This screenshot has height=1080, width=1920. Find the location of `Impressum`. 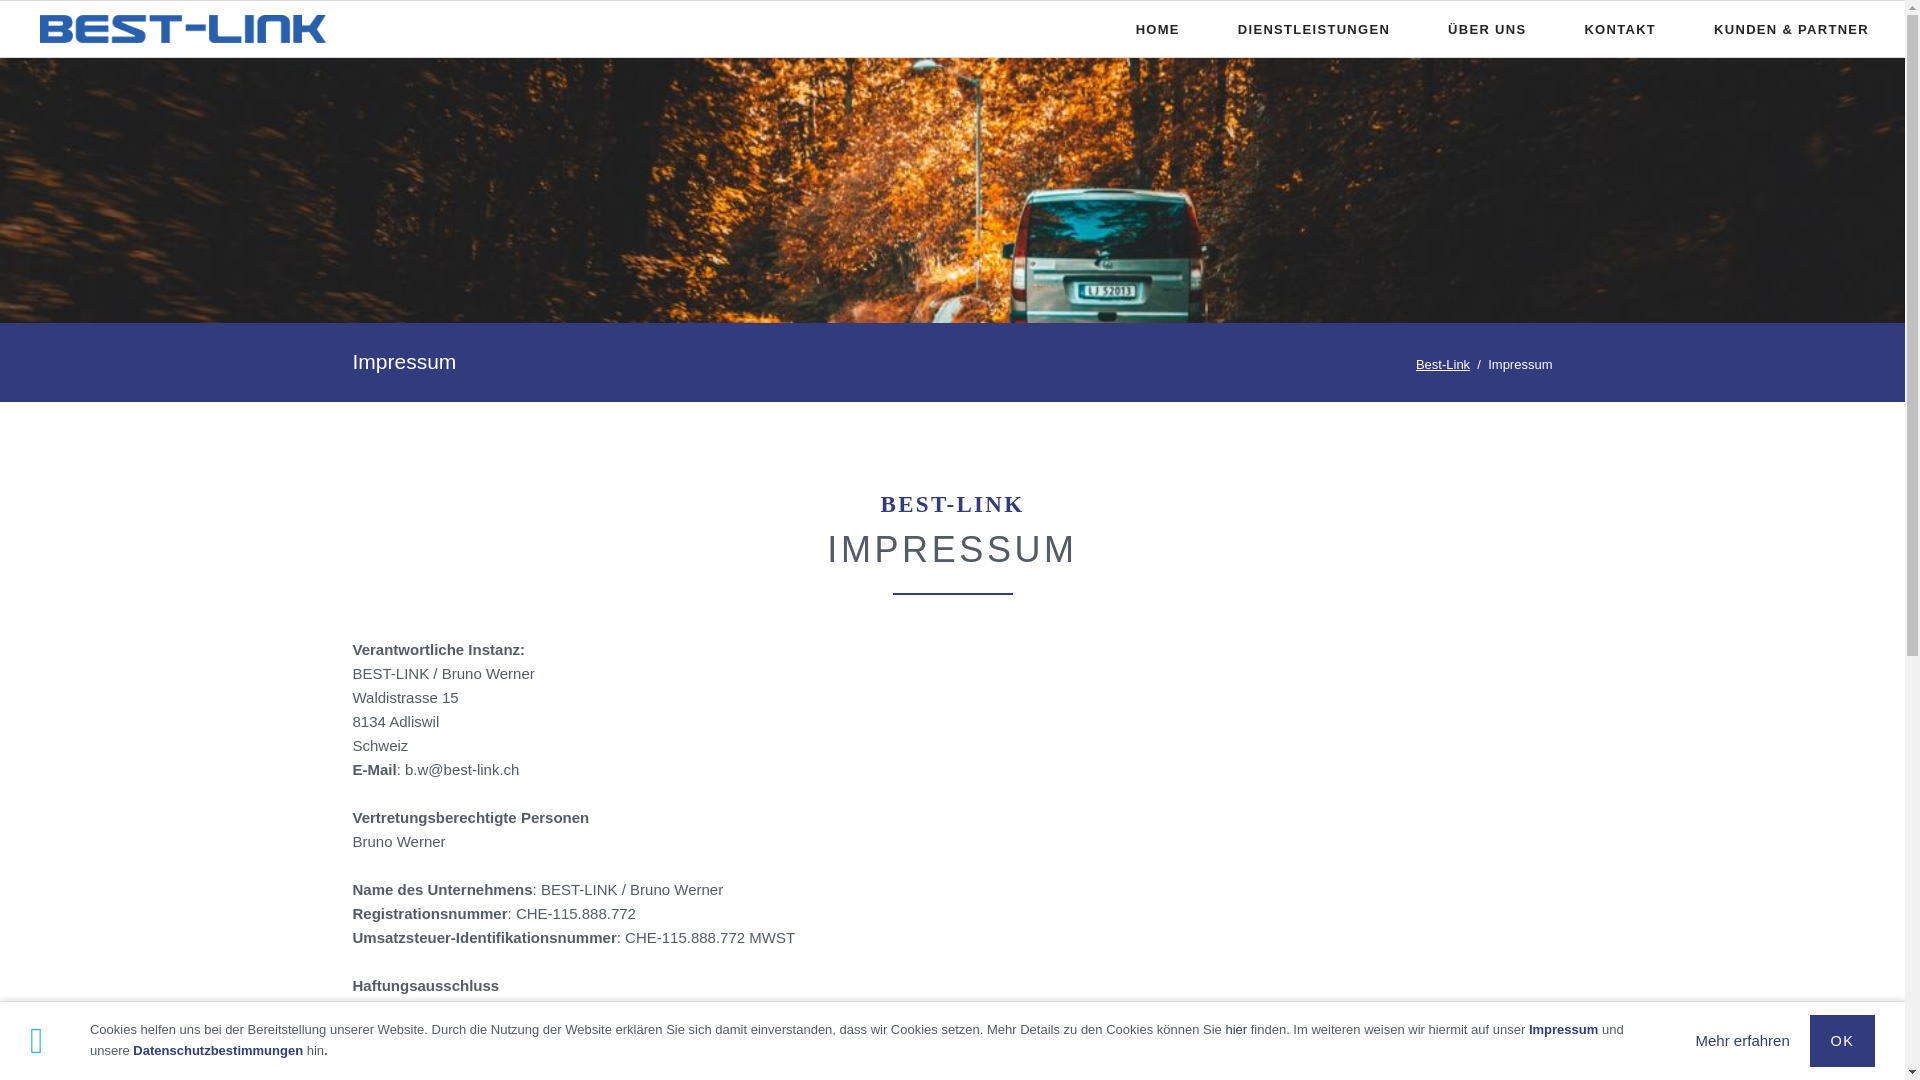

Impressum is located at coordinates (1564, 1030).